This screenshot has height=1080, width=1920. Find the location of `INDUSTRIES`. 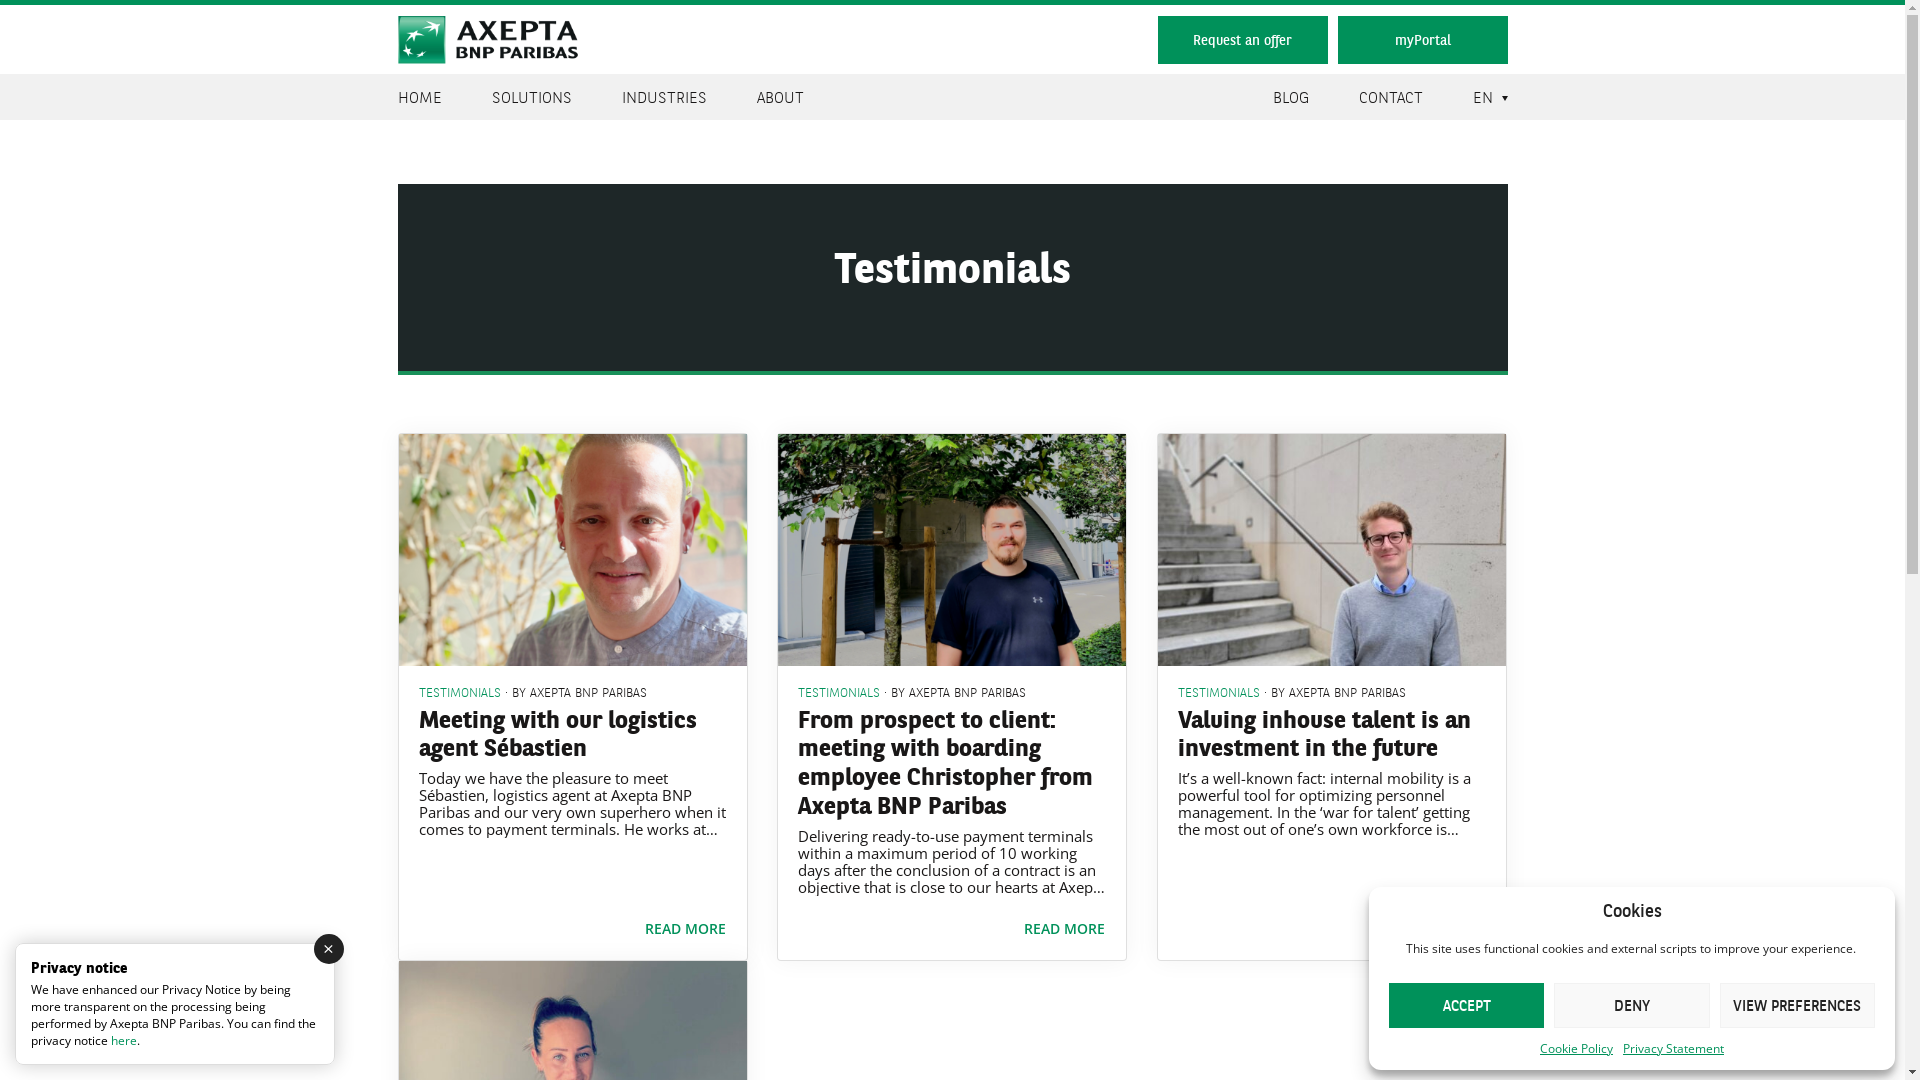

INDUSTRIES is located at coordinates (664, 97).